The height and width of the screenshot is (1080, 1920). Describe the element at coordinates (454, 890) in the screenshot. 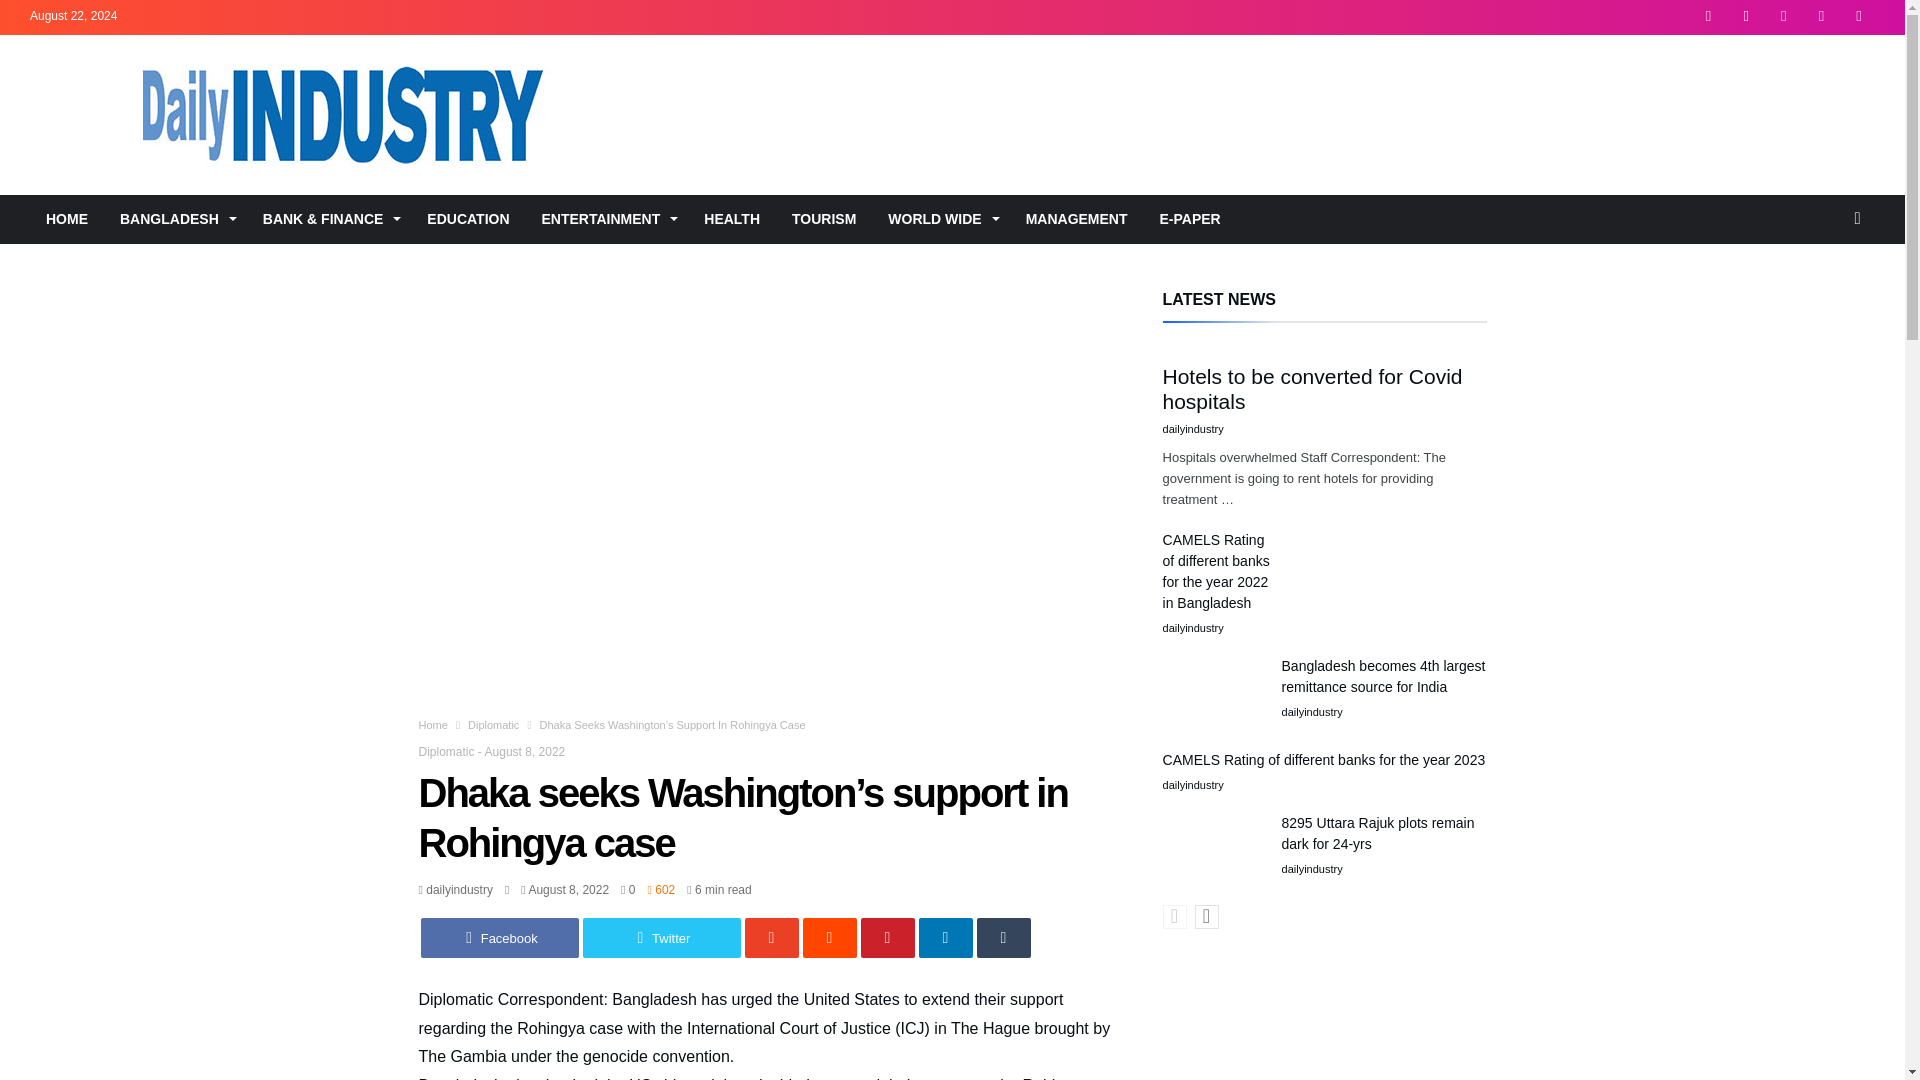

I see `dailyindustry` at that location.